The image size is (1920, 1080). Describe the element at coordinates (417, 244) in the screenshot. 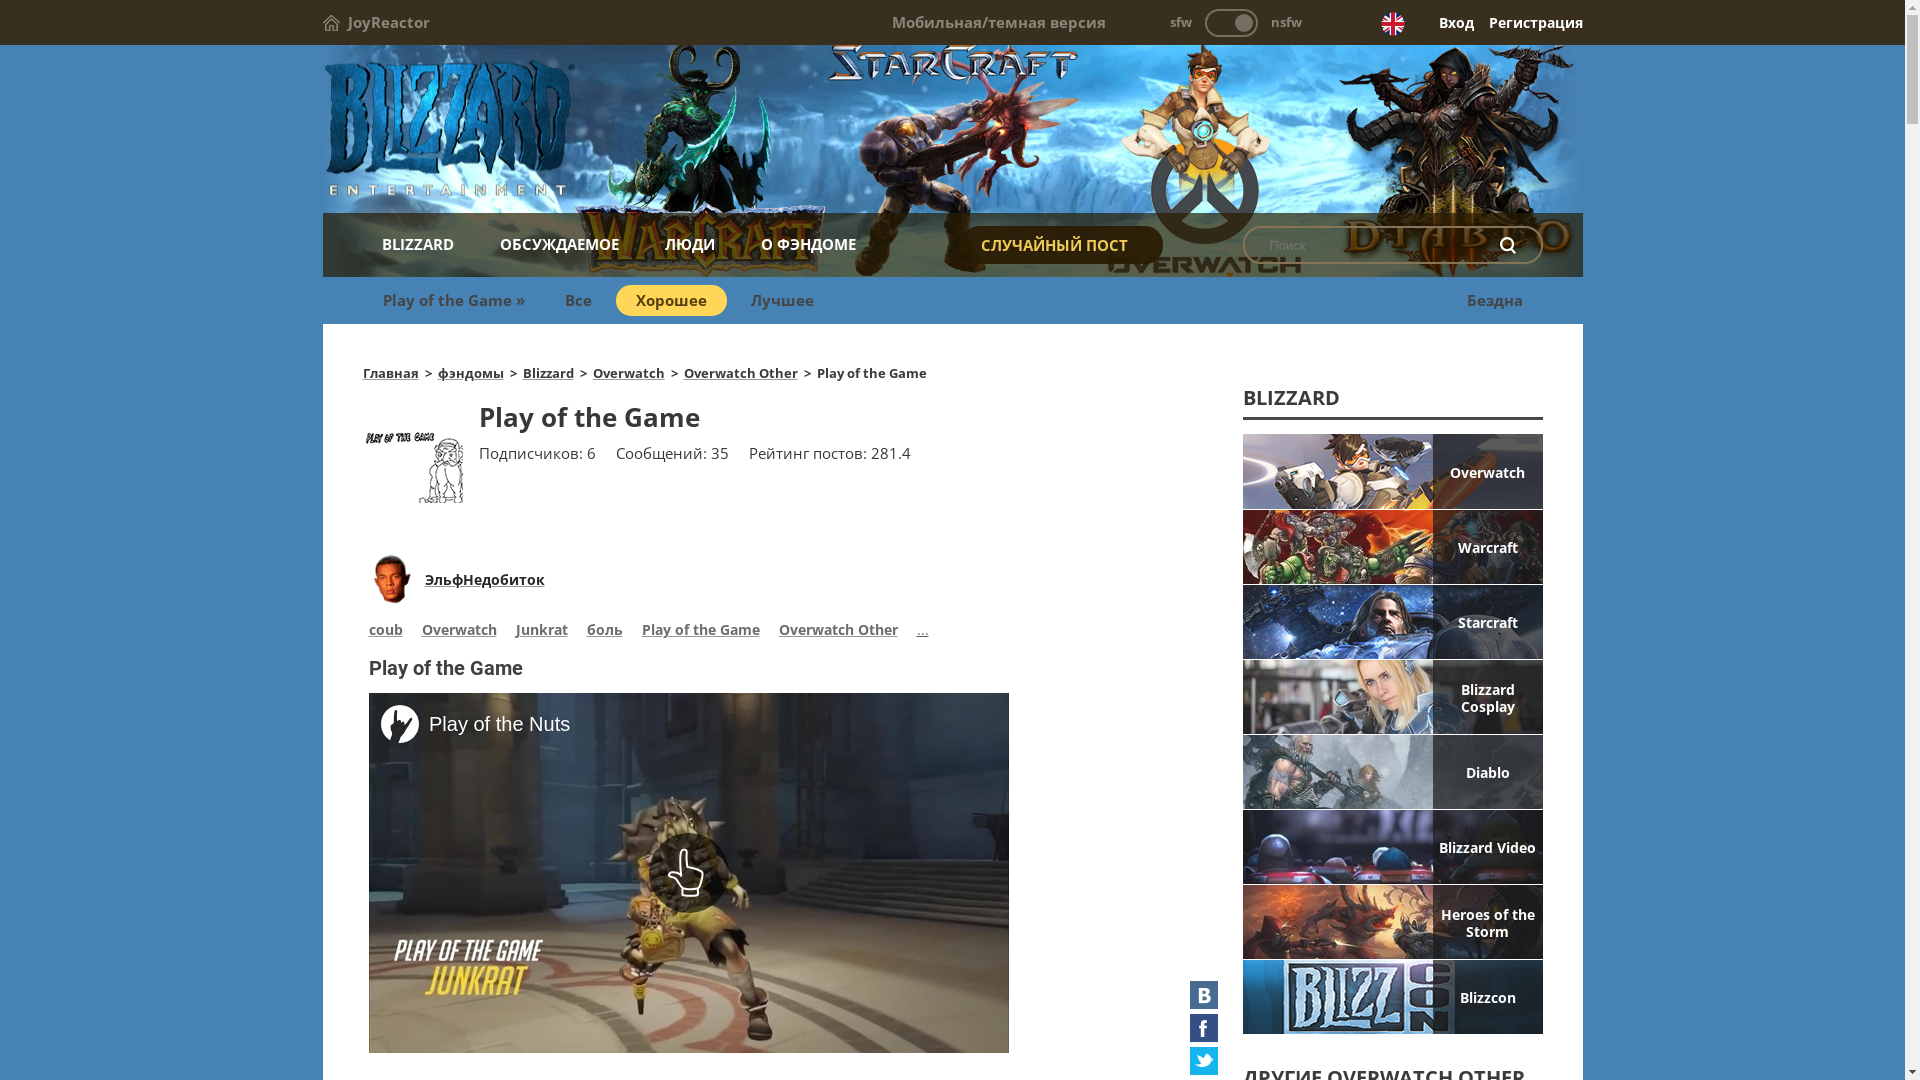

I see `BLIZZARD` at that location.